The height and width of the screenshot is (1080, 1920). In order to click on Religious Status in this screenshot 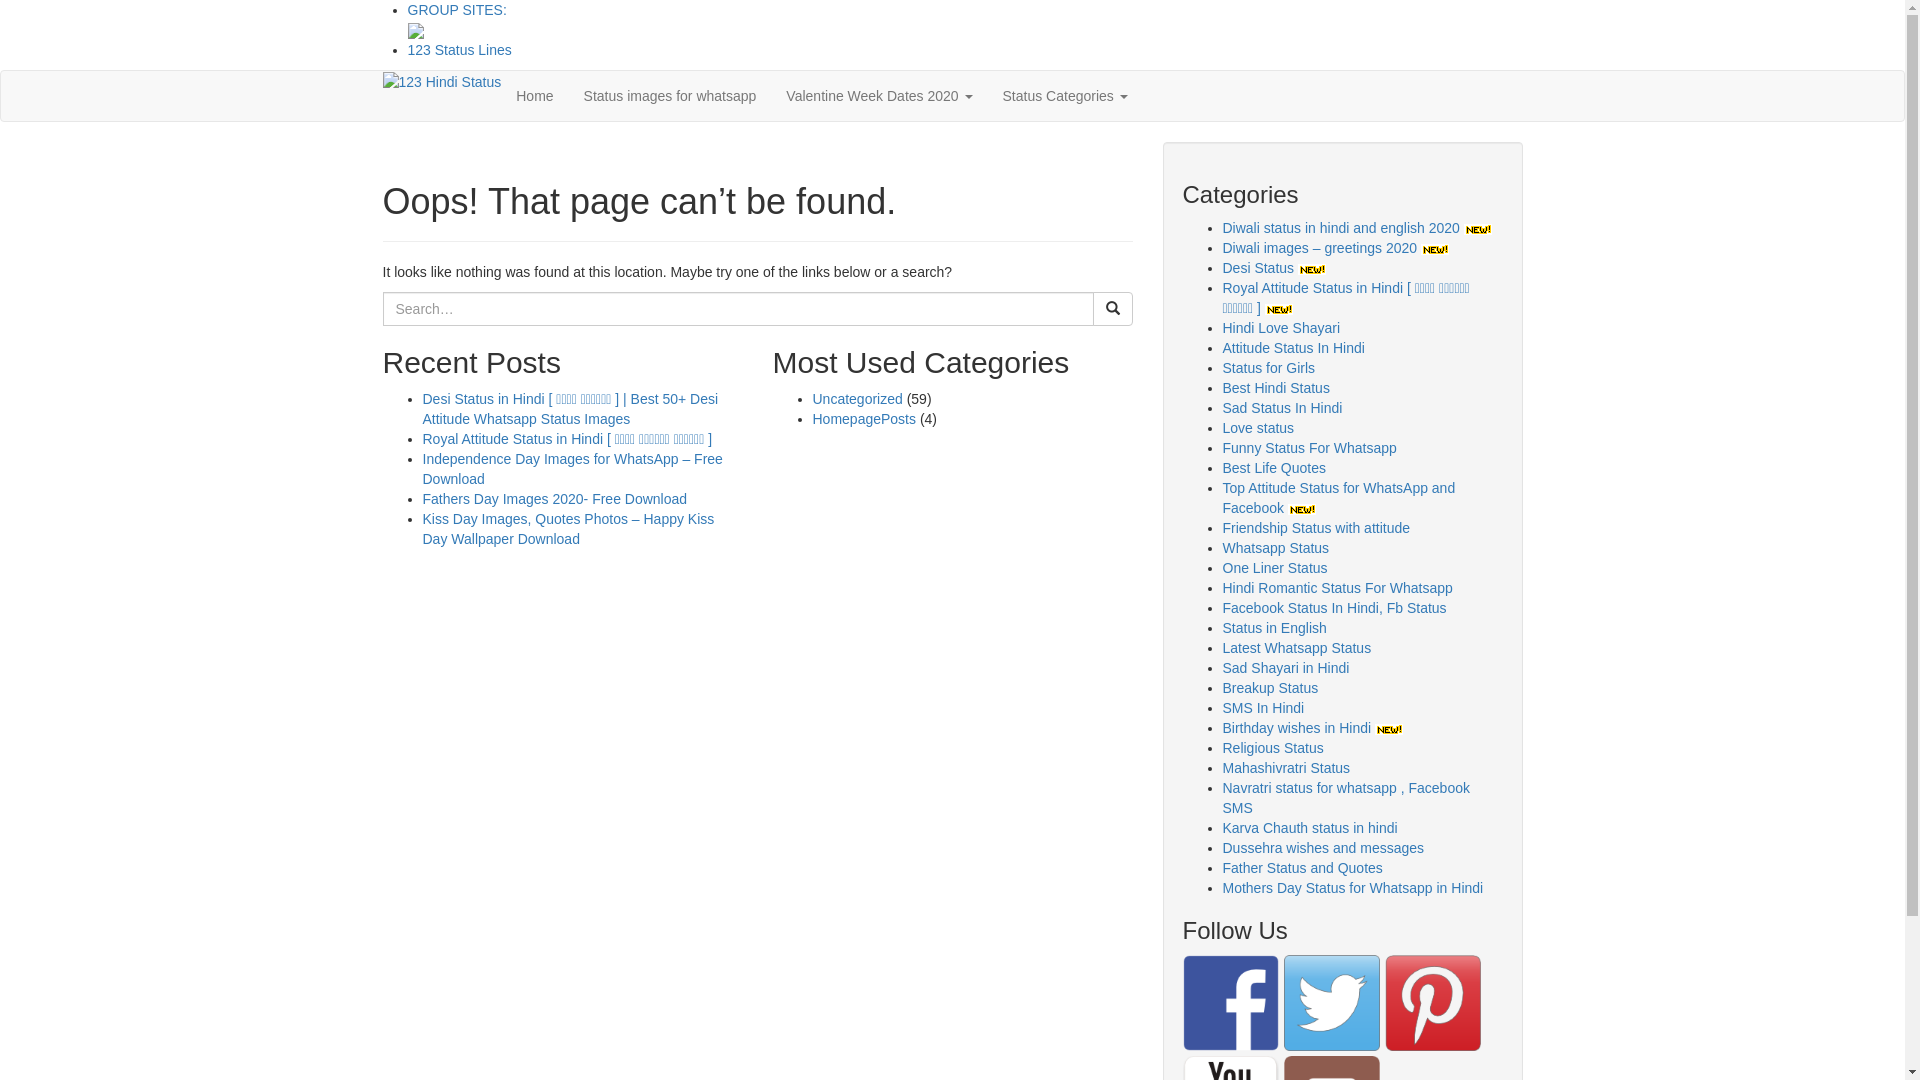, I will do `click(1272, 748)`.